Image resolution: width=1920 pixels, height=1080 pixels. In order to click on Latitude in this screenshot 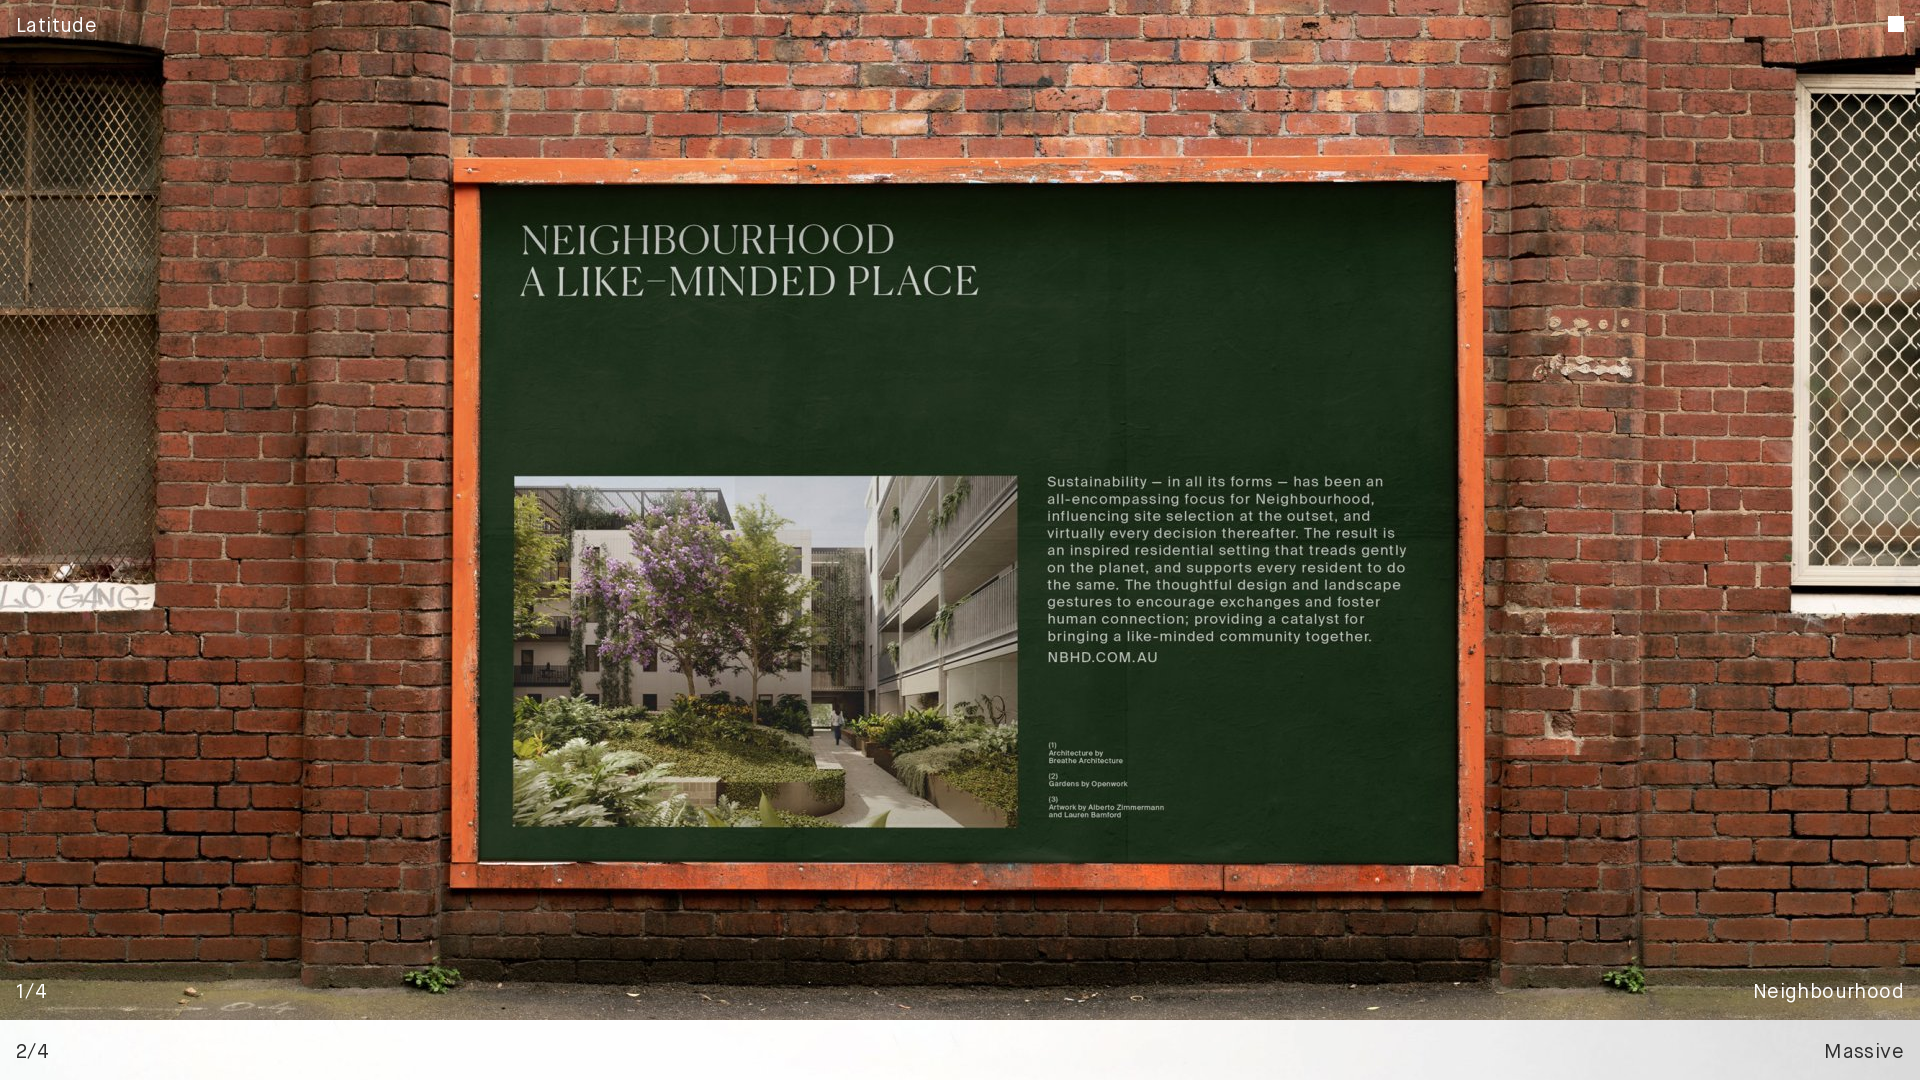, I will do `click(56, 26)`.